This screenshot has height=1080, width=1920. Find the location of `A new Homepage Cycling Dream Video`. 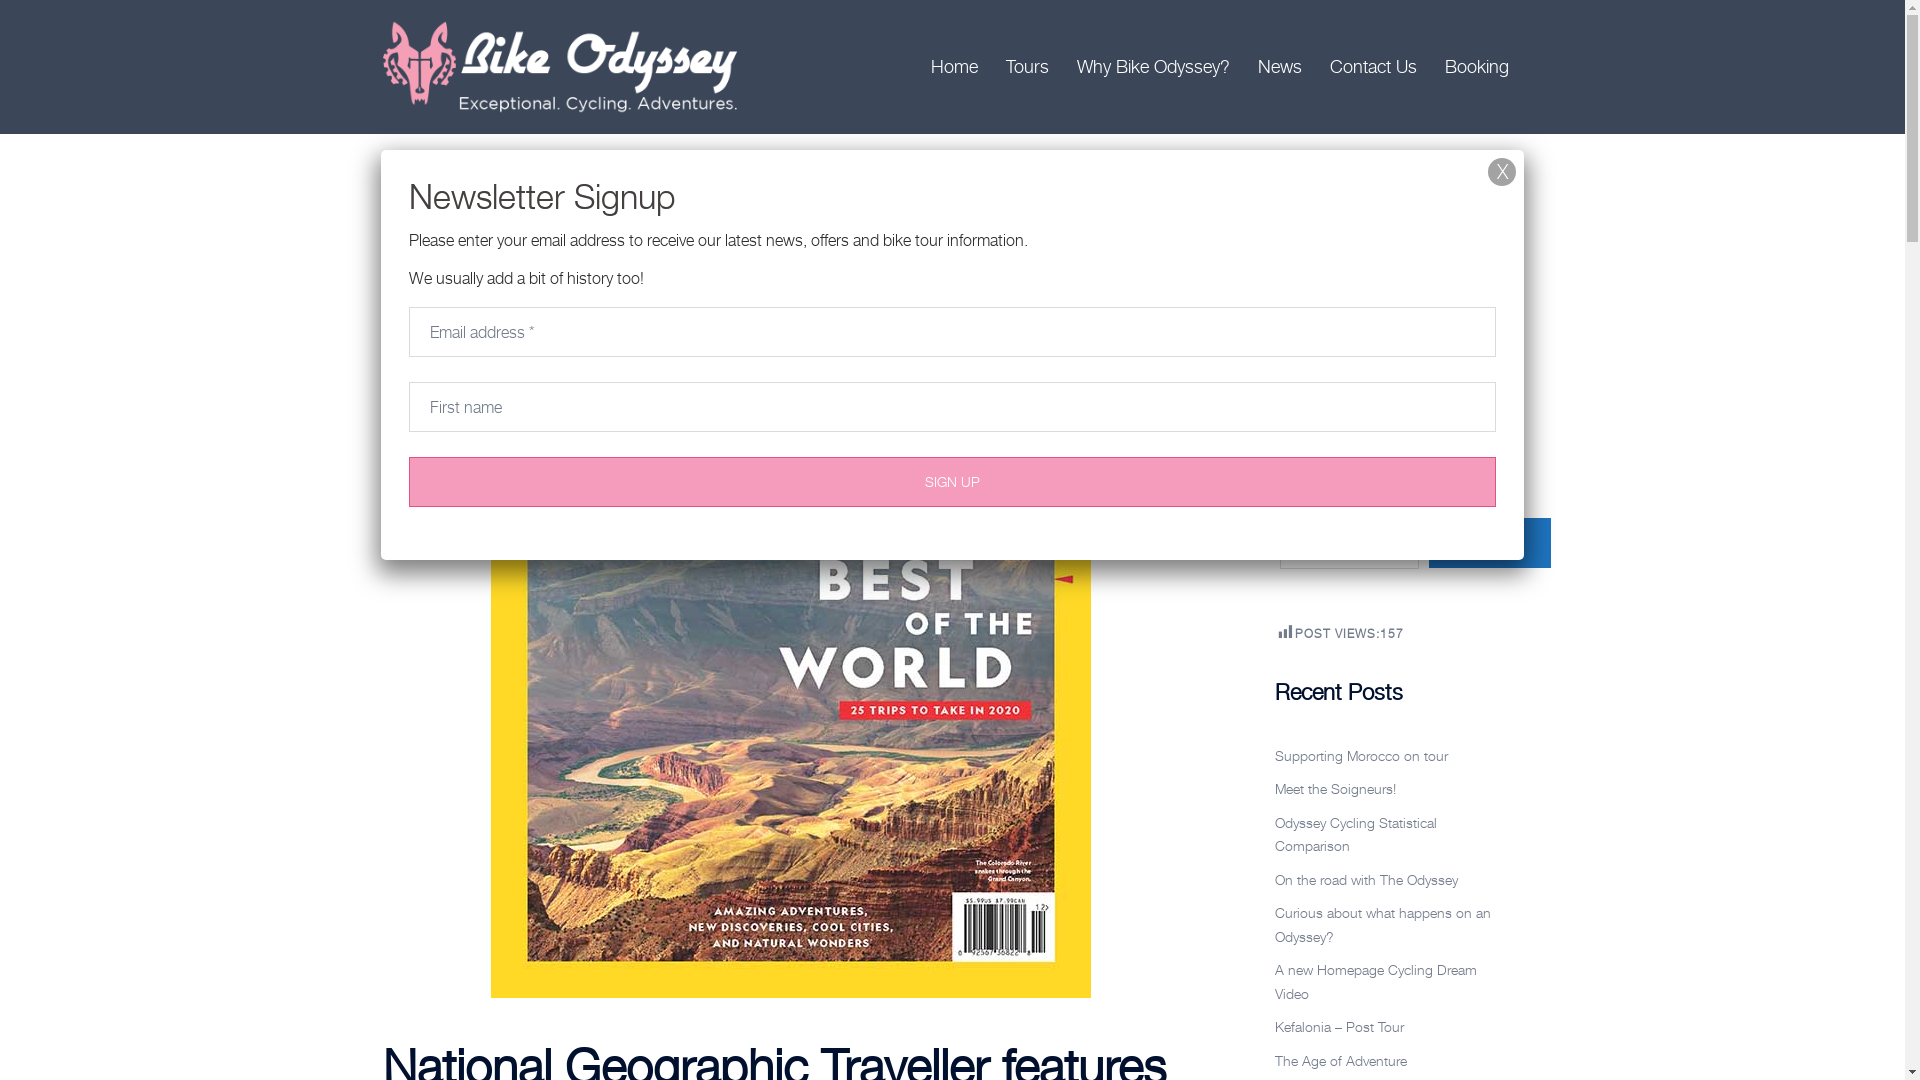

A new Homepage Cycling Dream Video is located at coordinates (1376, 982).